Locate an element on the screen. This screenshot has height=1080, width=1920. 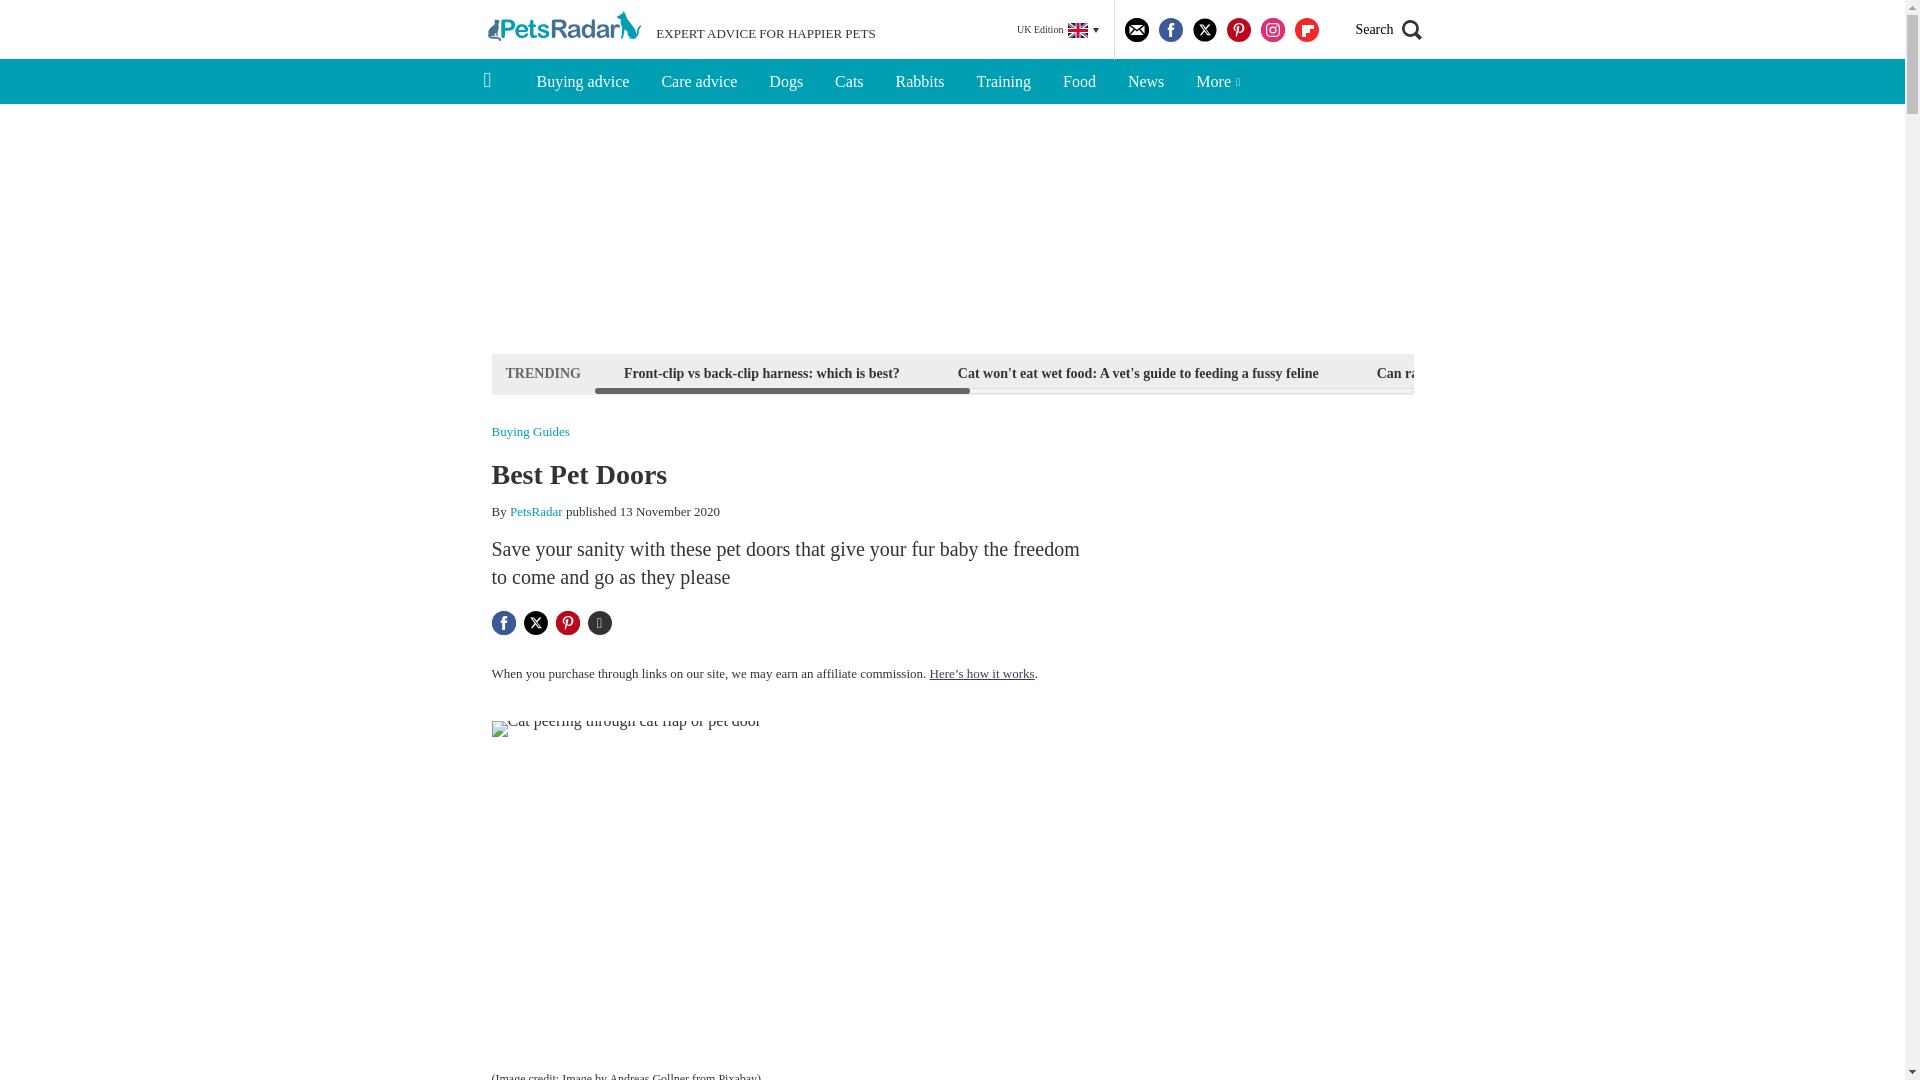
Cats is located at coordinates (849, 82).